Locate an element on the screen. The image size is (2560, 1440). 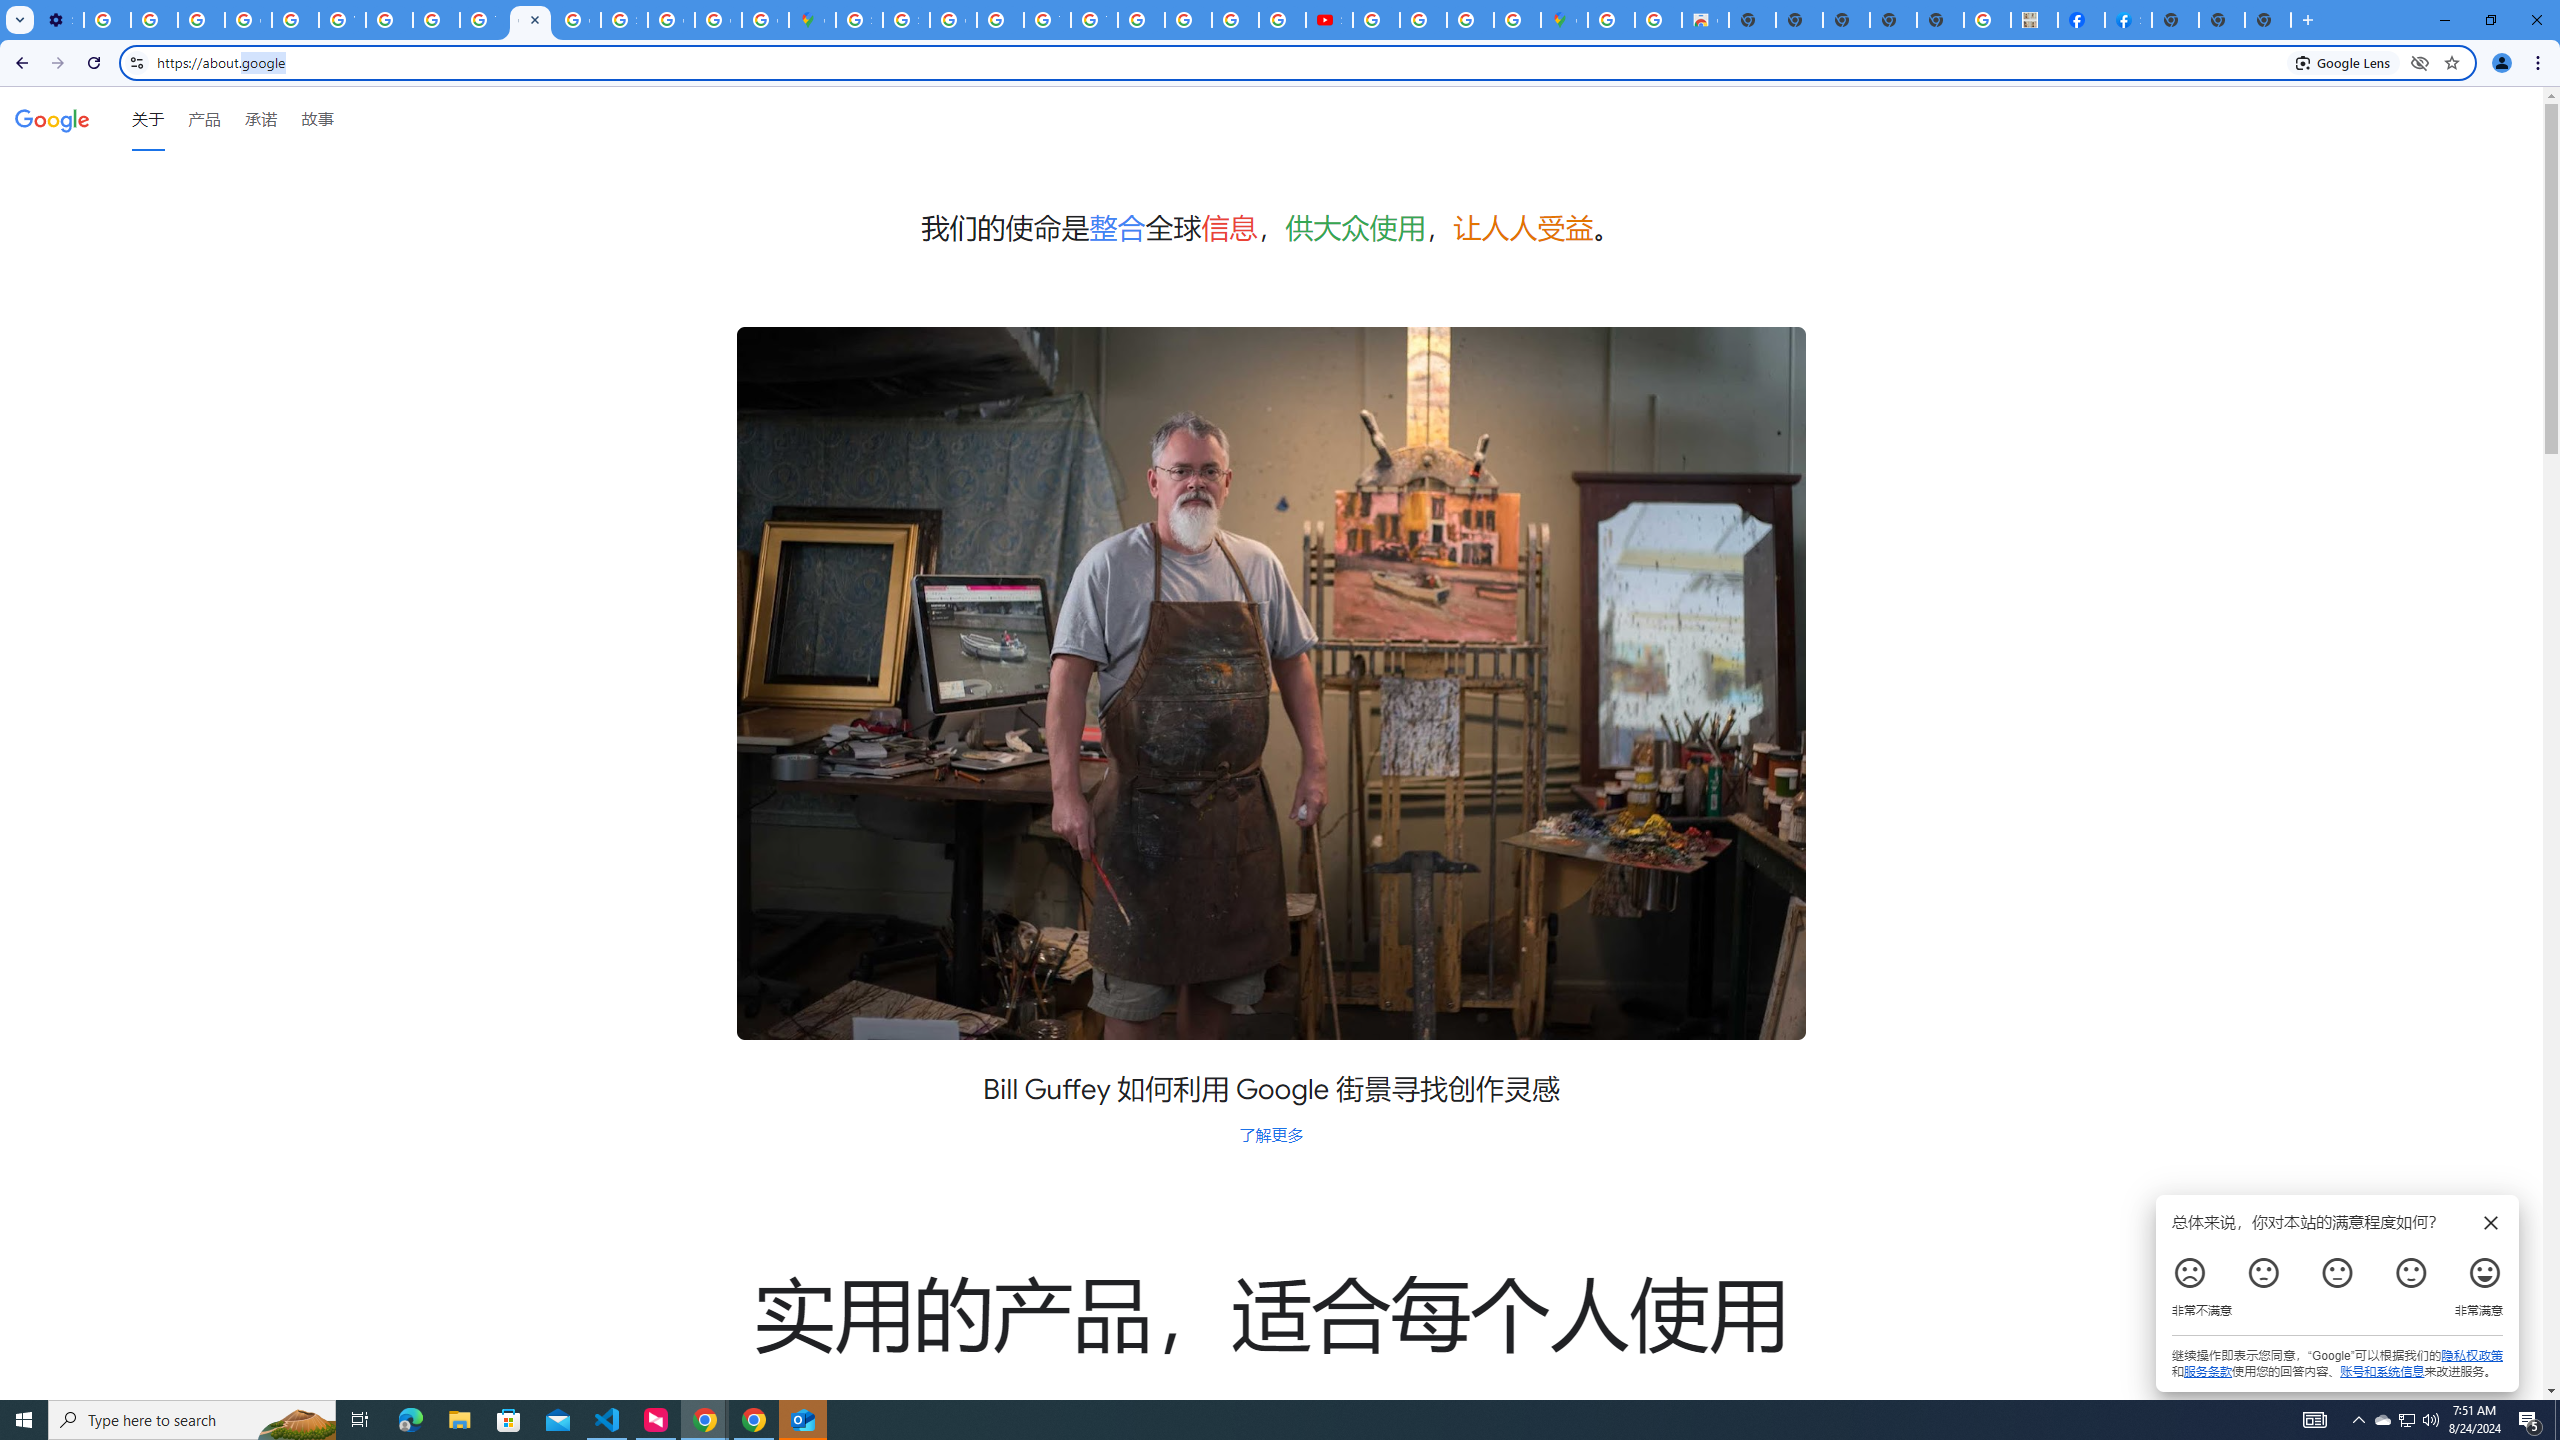
Search with Google Lens is located at coordinates (2344, 62).